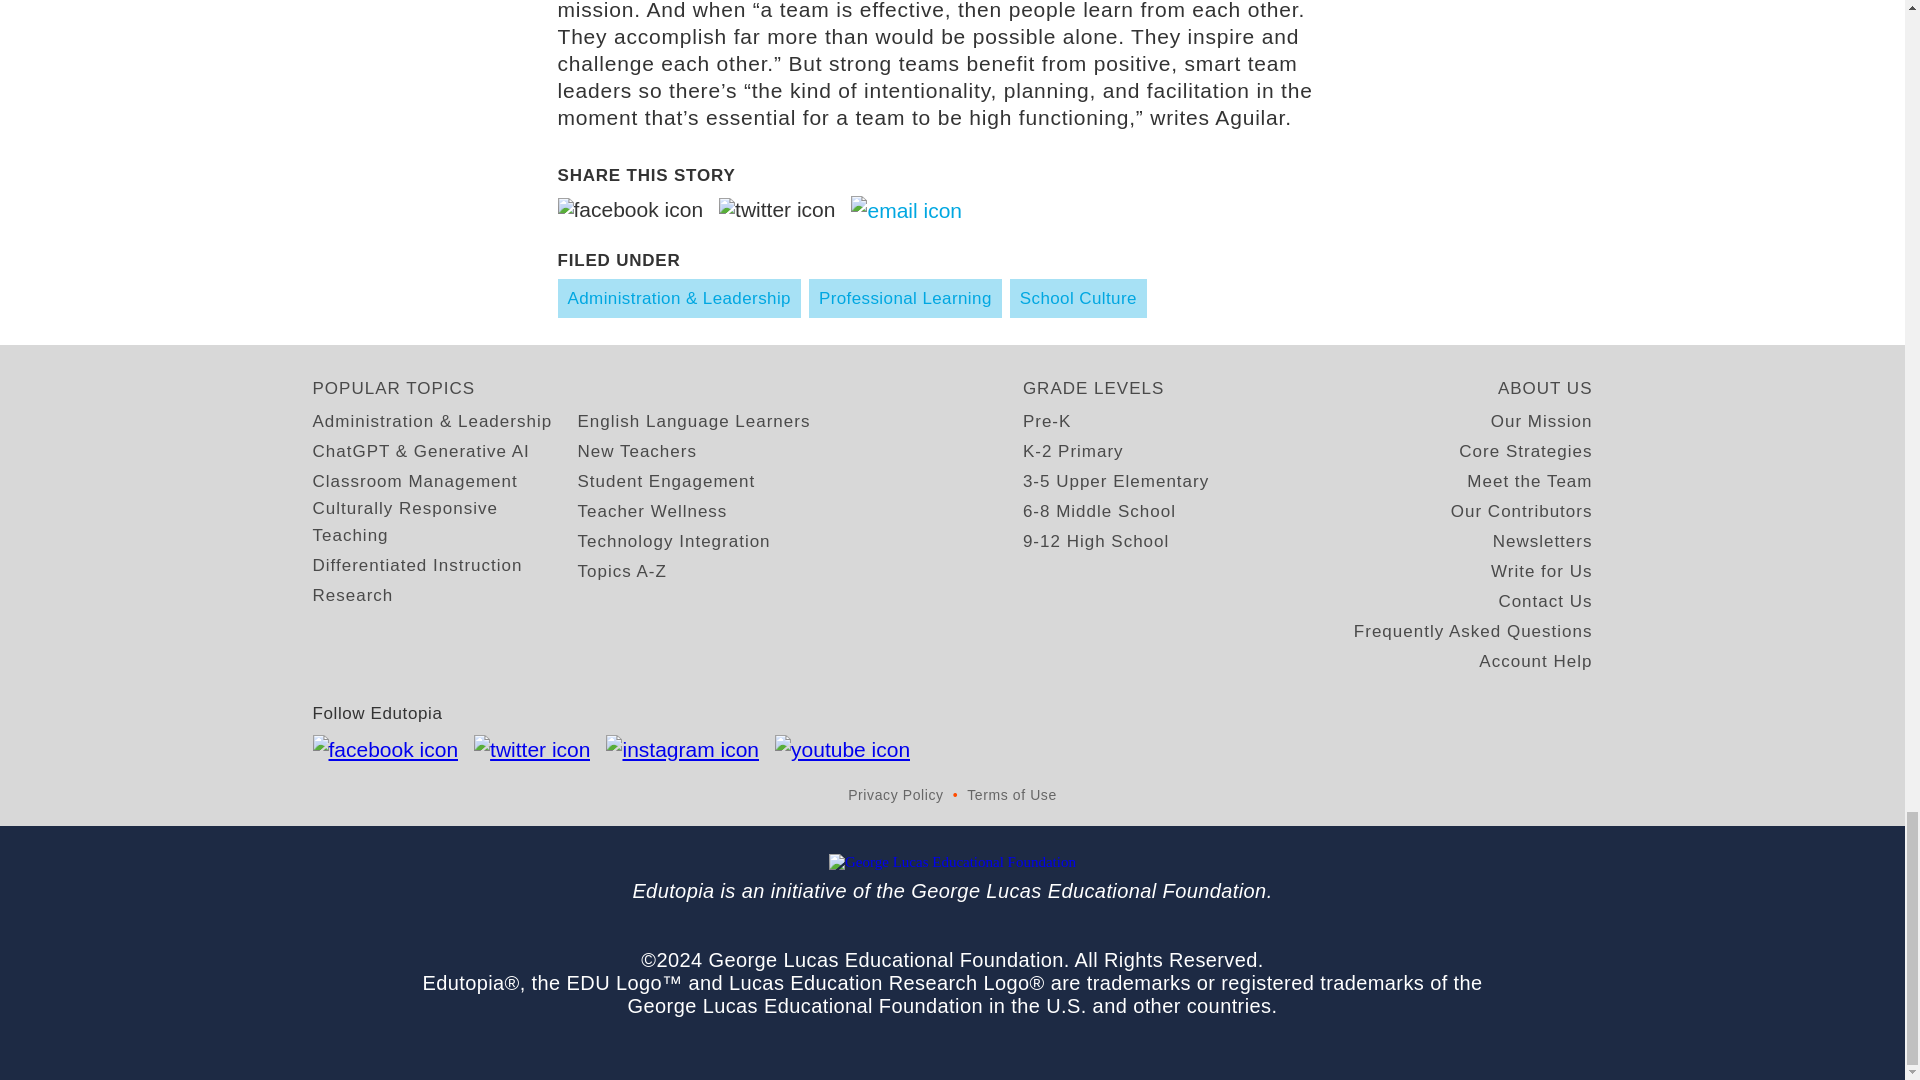 Image resolution: width=1920 pixels, height=1080 pixels. What do you see at coordinates (414, 480) in the screenshot?
I see `Classroom Management` at bounding box center [414, 480].